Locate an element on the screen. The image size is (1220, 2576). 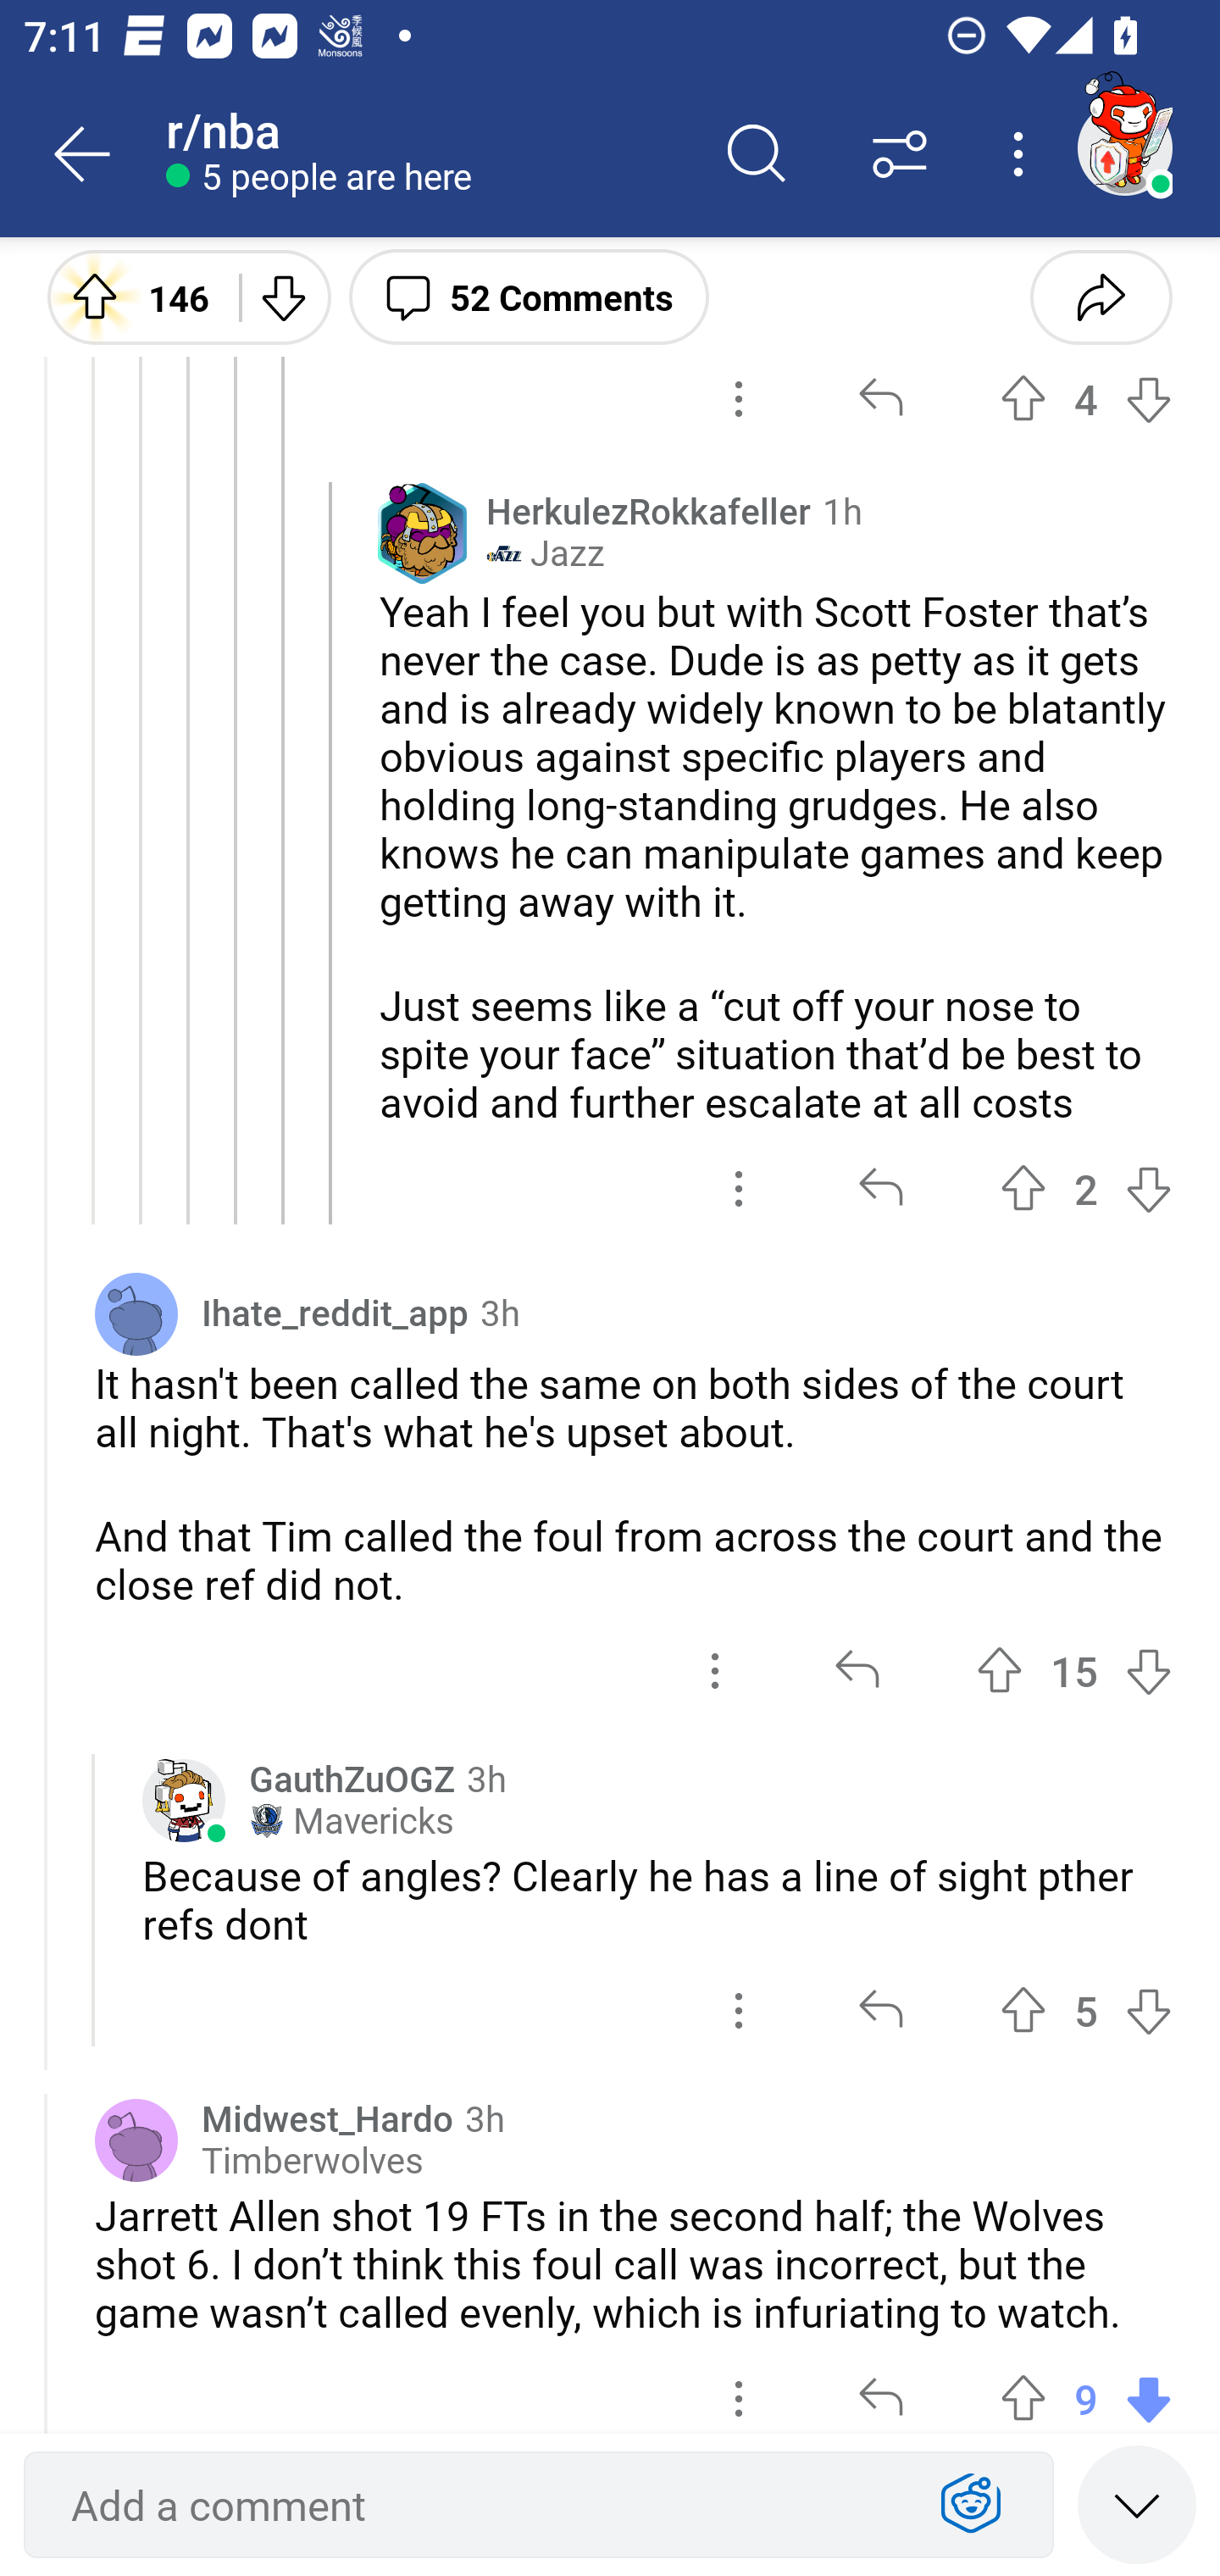
Avatar is located at coordinates (136, 1313).